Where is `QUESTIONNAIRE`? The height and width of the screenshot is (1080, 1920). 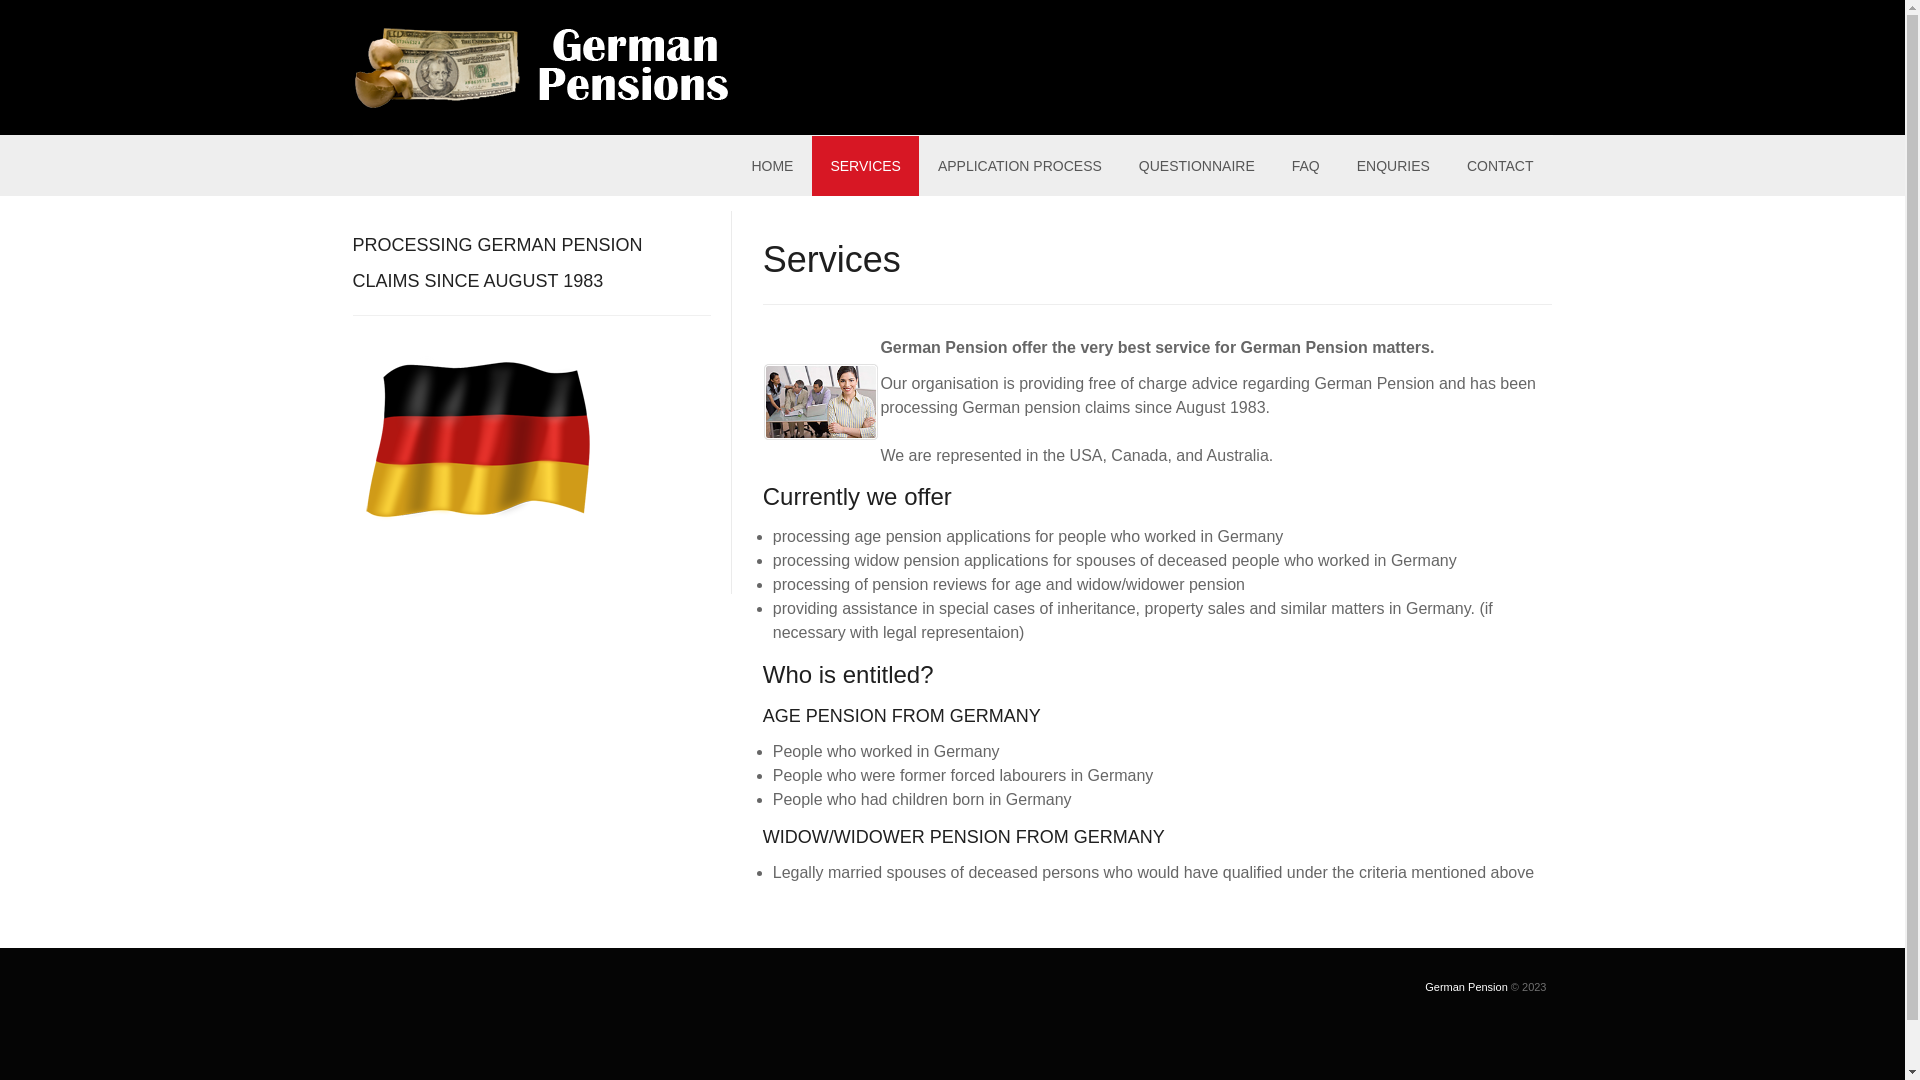
QUESTIONNAIRE is located at coordinates (1197, 166).